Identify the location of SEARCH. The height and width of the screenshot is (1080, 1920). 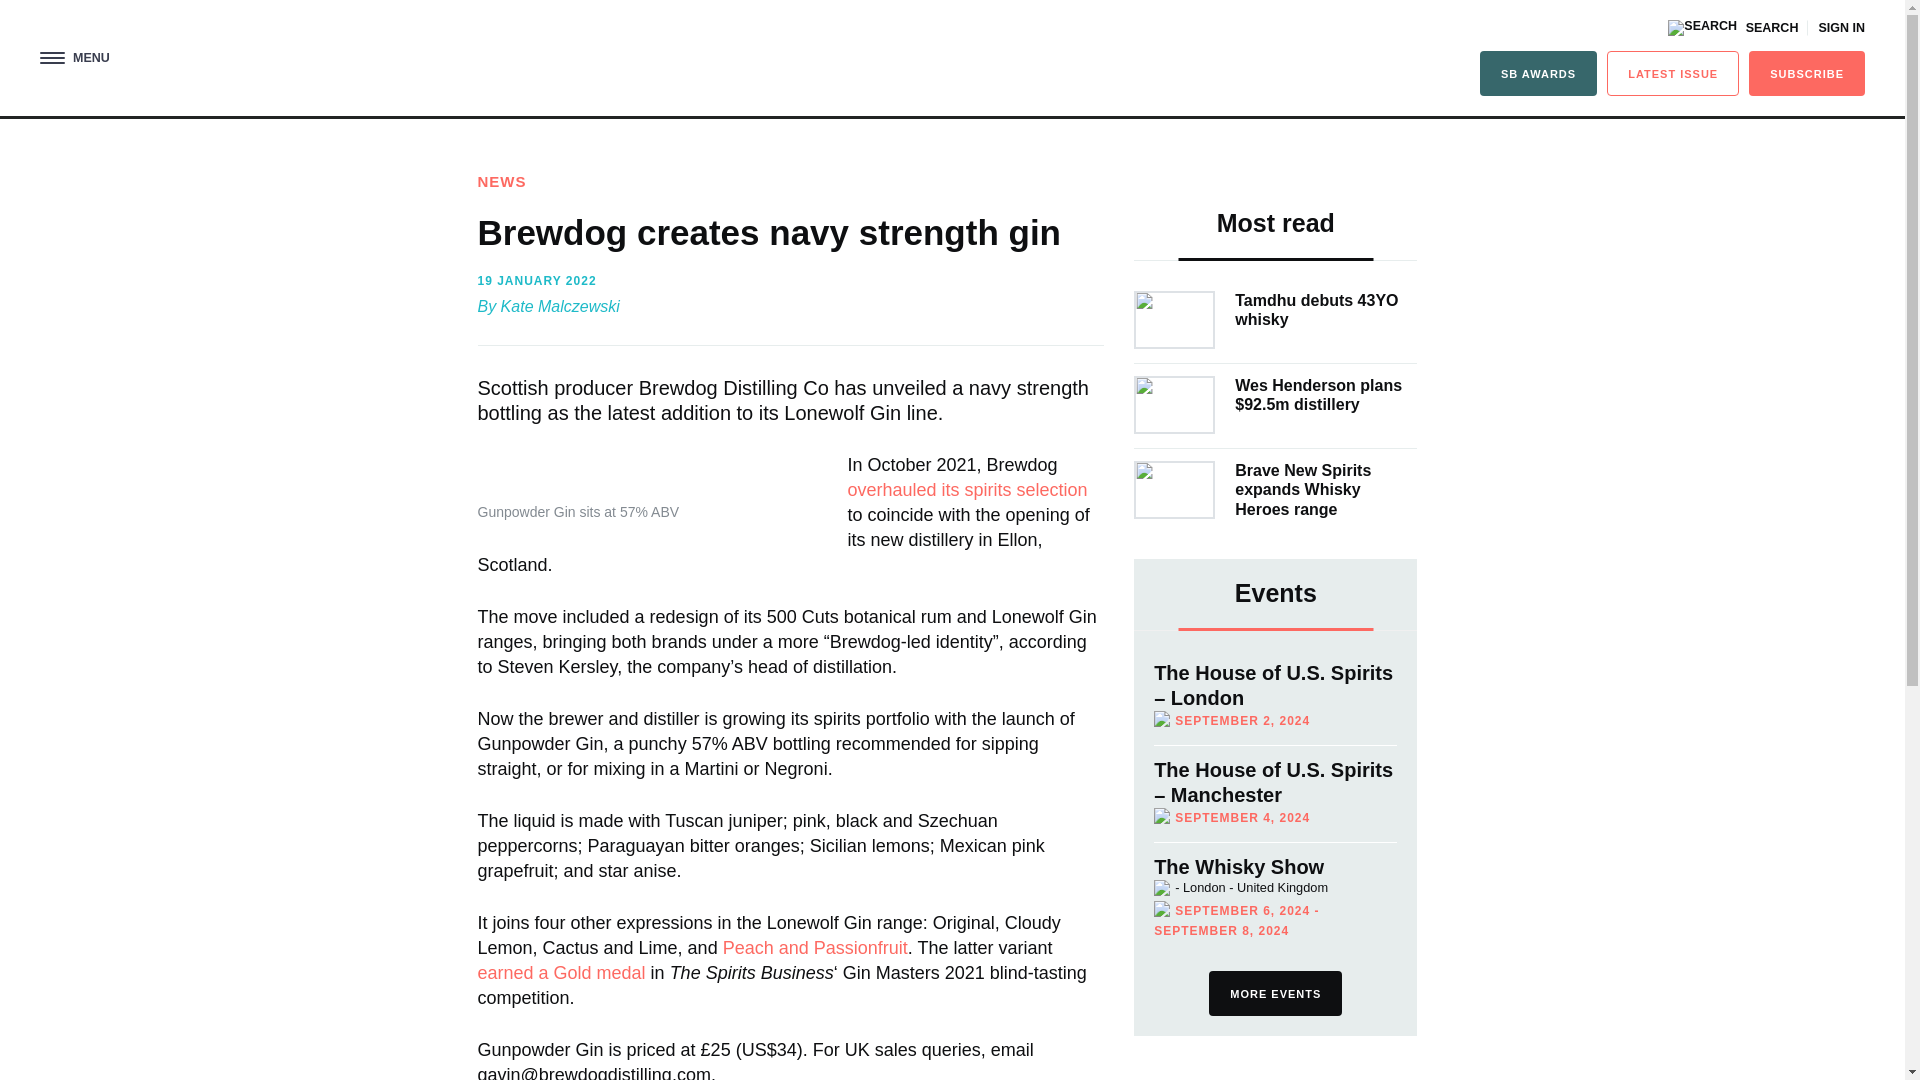
(1732, 28).